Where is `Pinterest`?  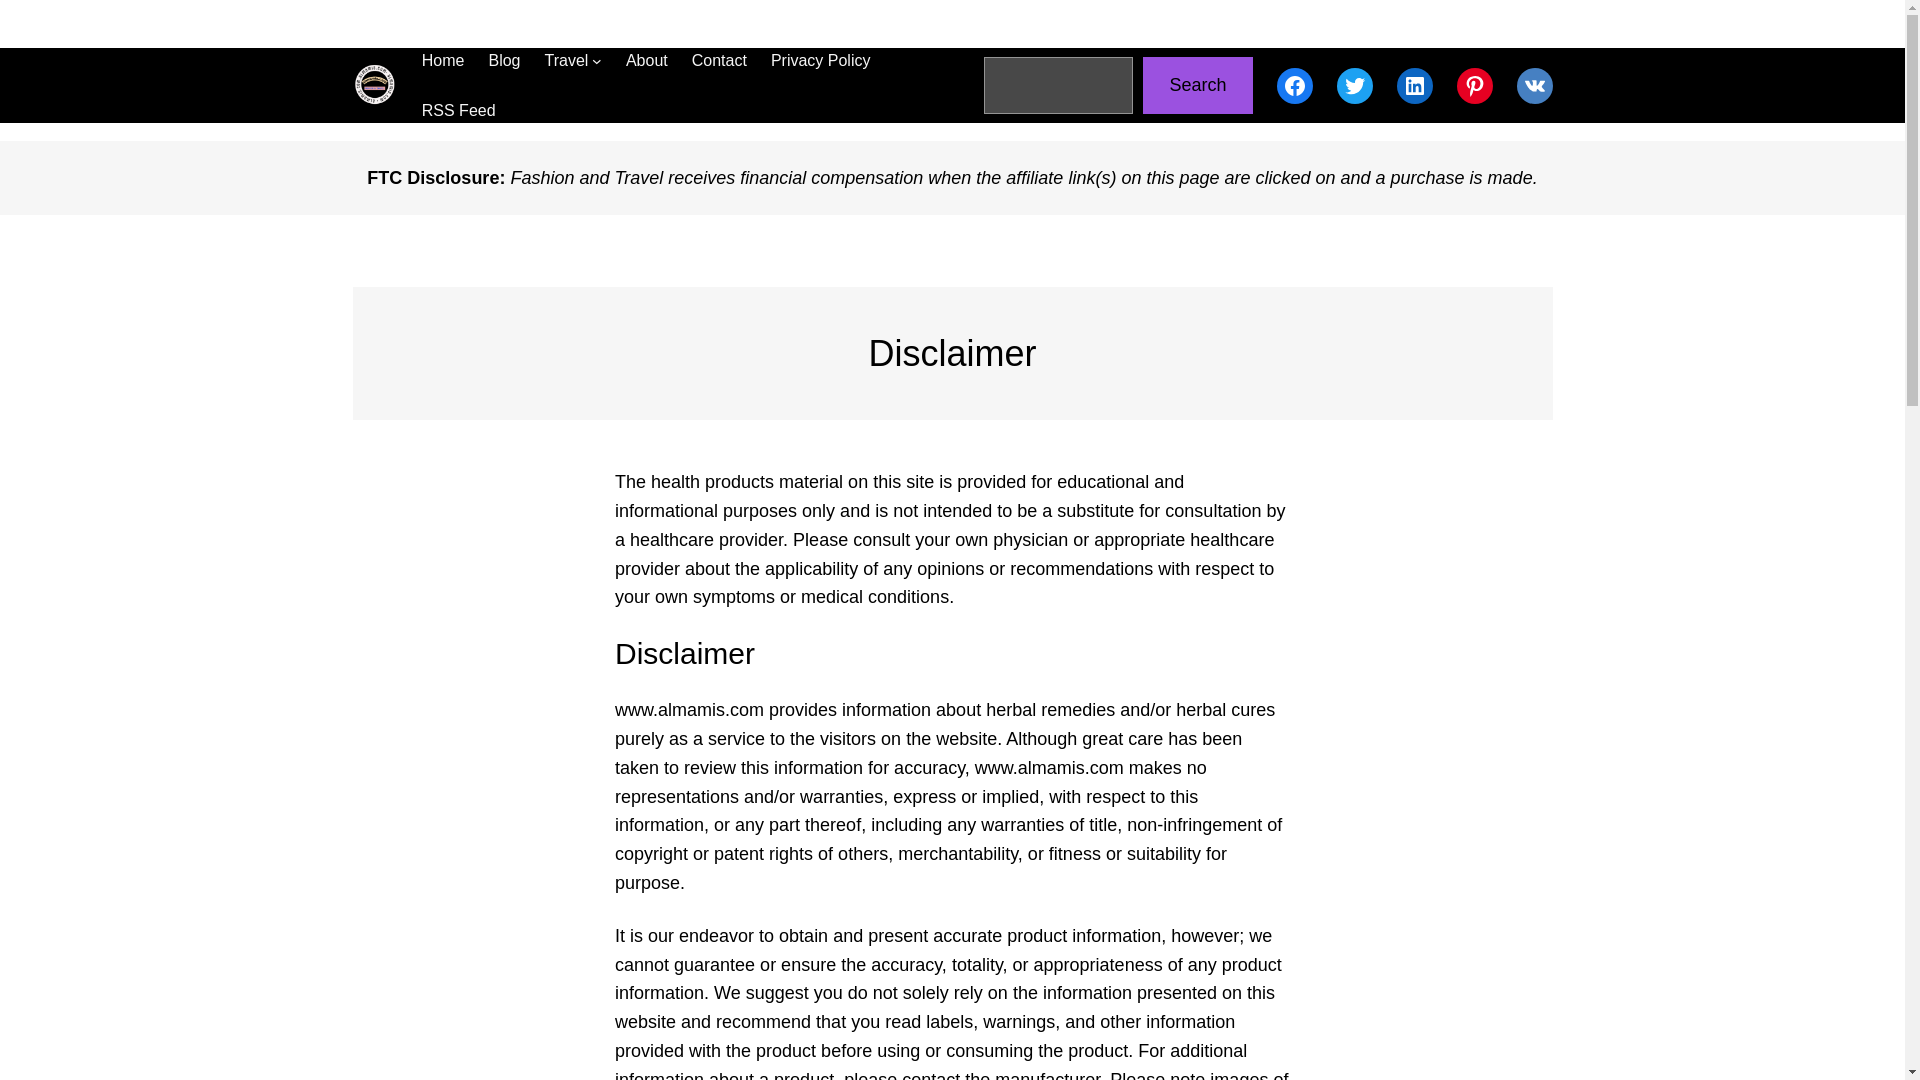
Pinterest is located at coordinates (1473, 86).